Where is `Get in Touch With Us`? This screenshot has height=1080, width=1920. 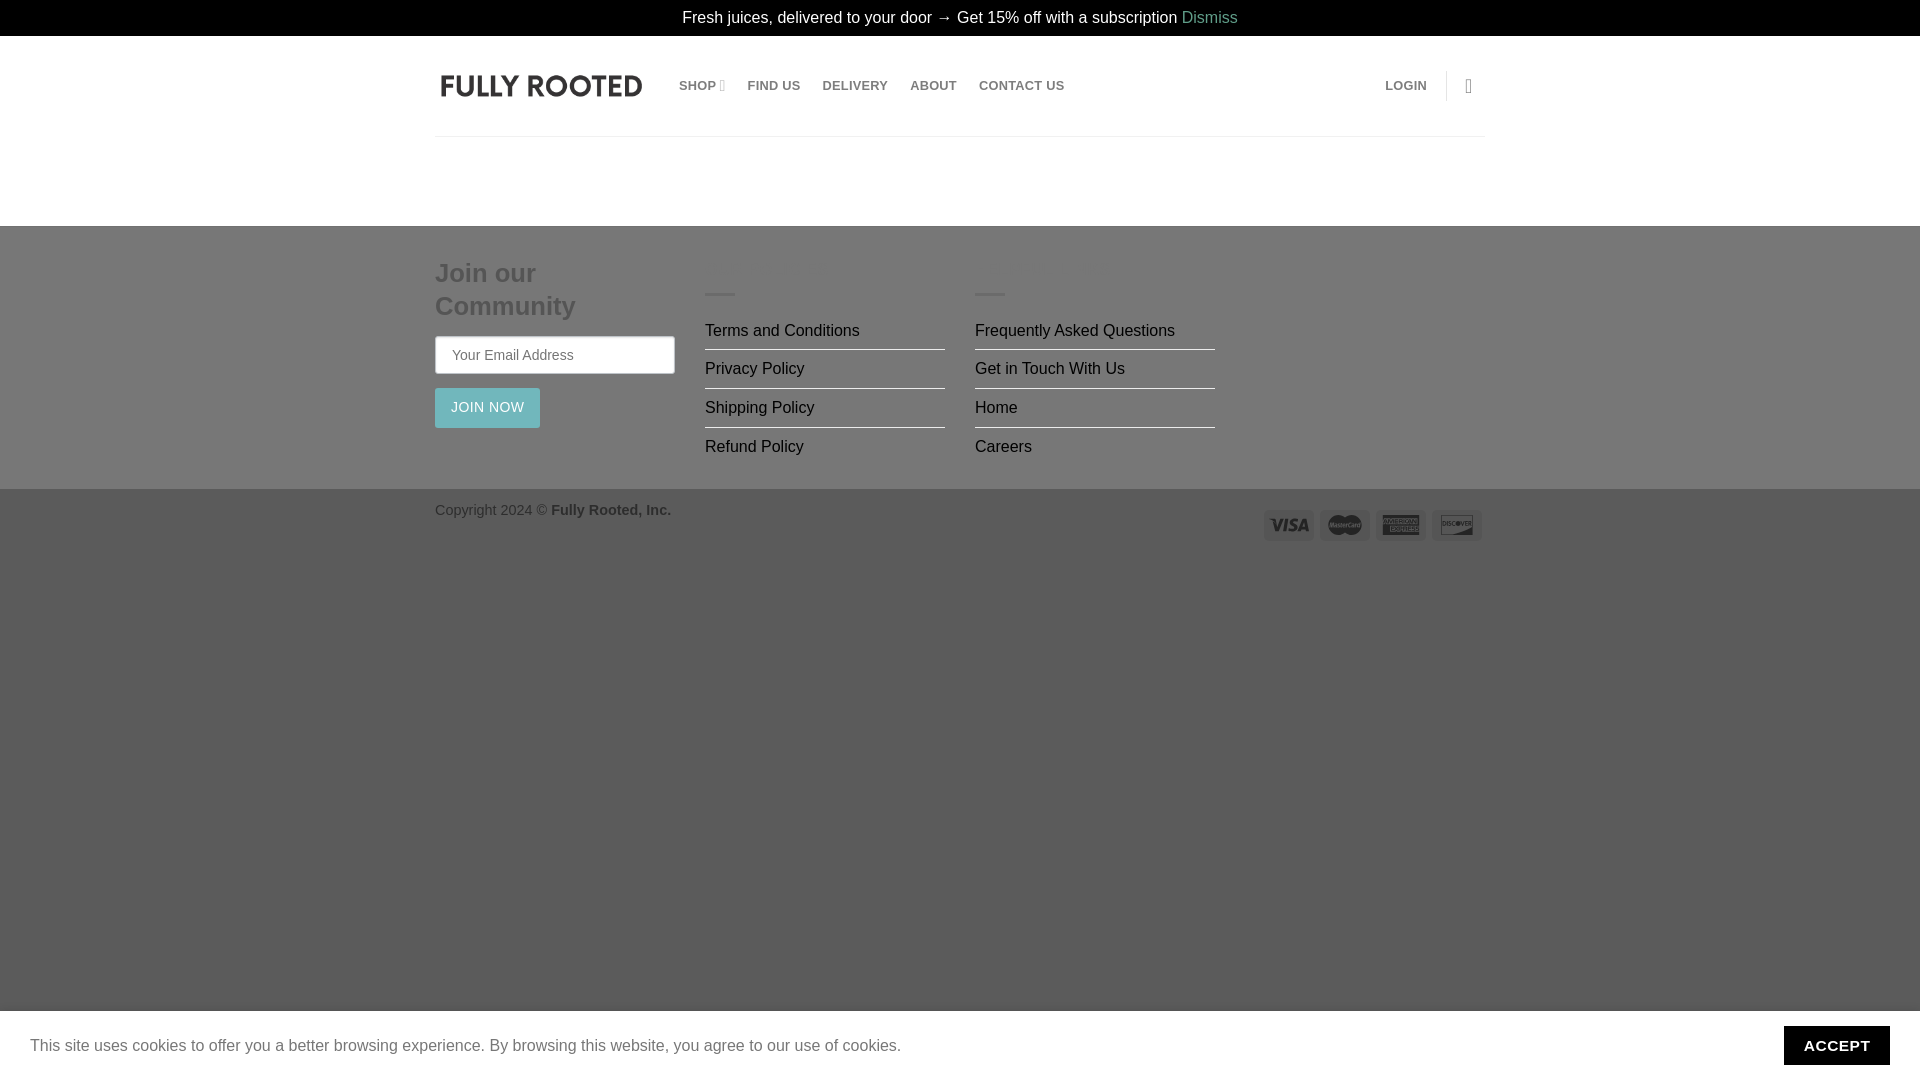 Get in Touch With Us is located at coordinates (1050, 368).